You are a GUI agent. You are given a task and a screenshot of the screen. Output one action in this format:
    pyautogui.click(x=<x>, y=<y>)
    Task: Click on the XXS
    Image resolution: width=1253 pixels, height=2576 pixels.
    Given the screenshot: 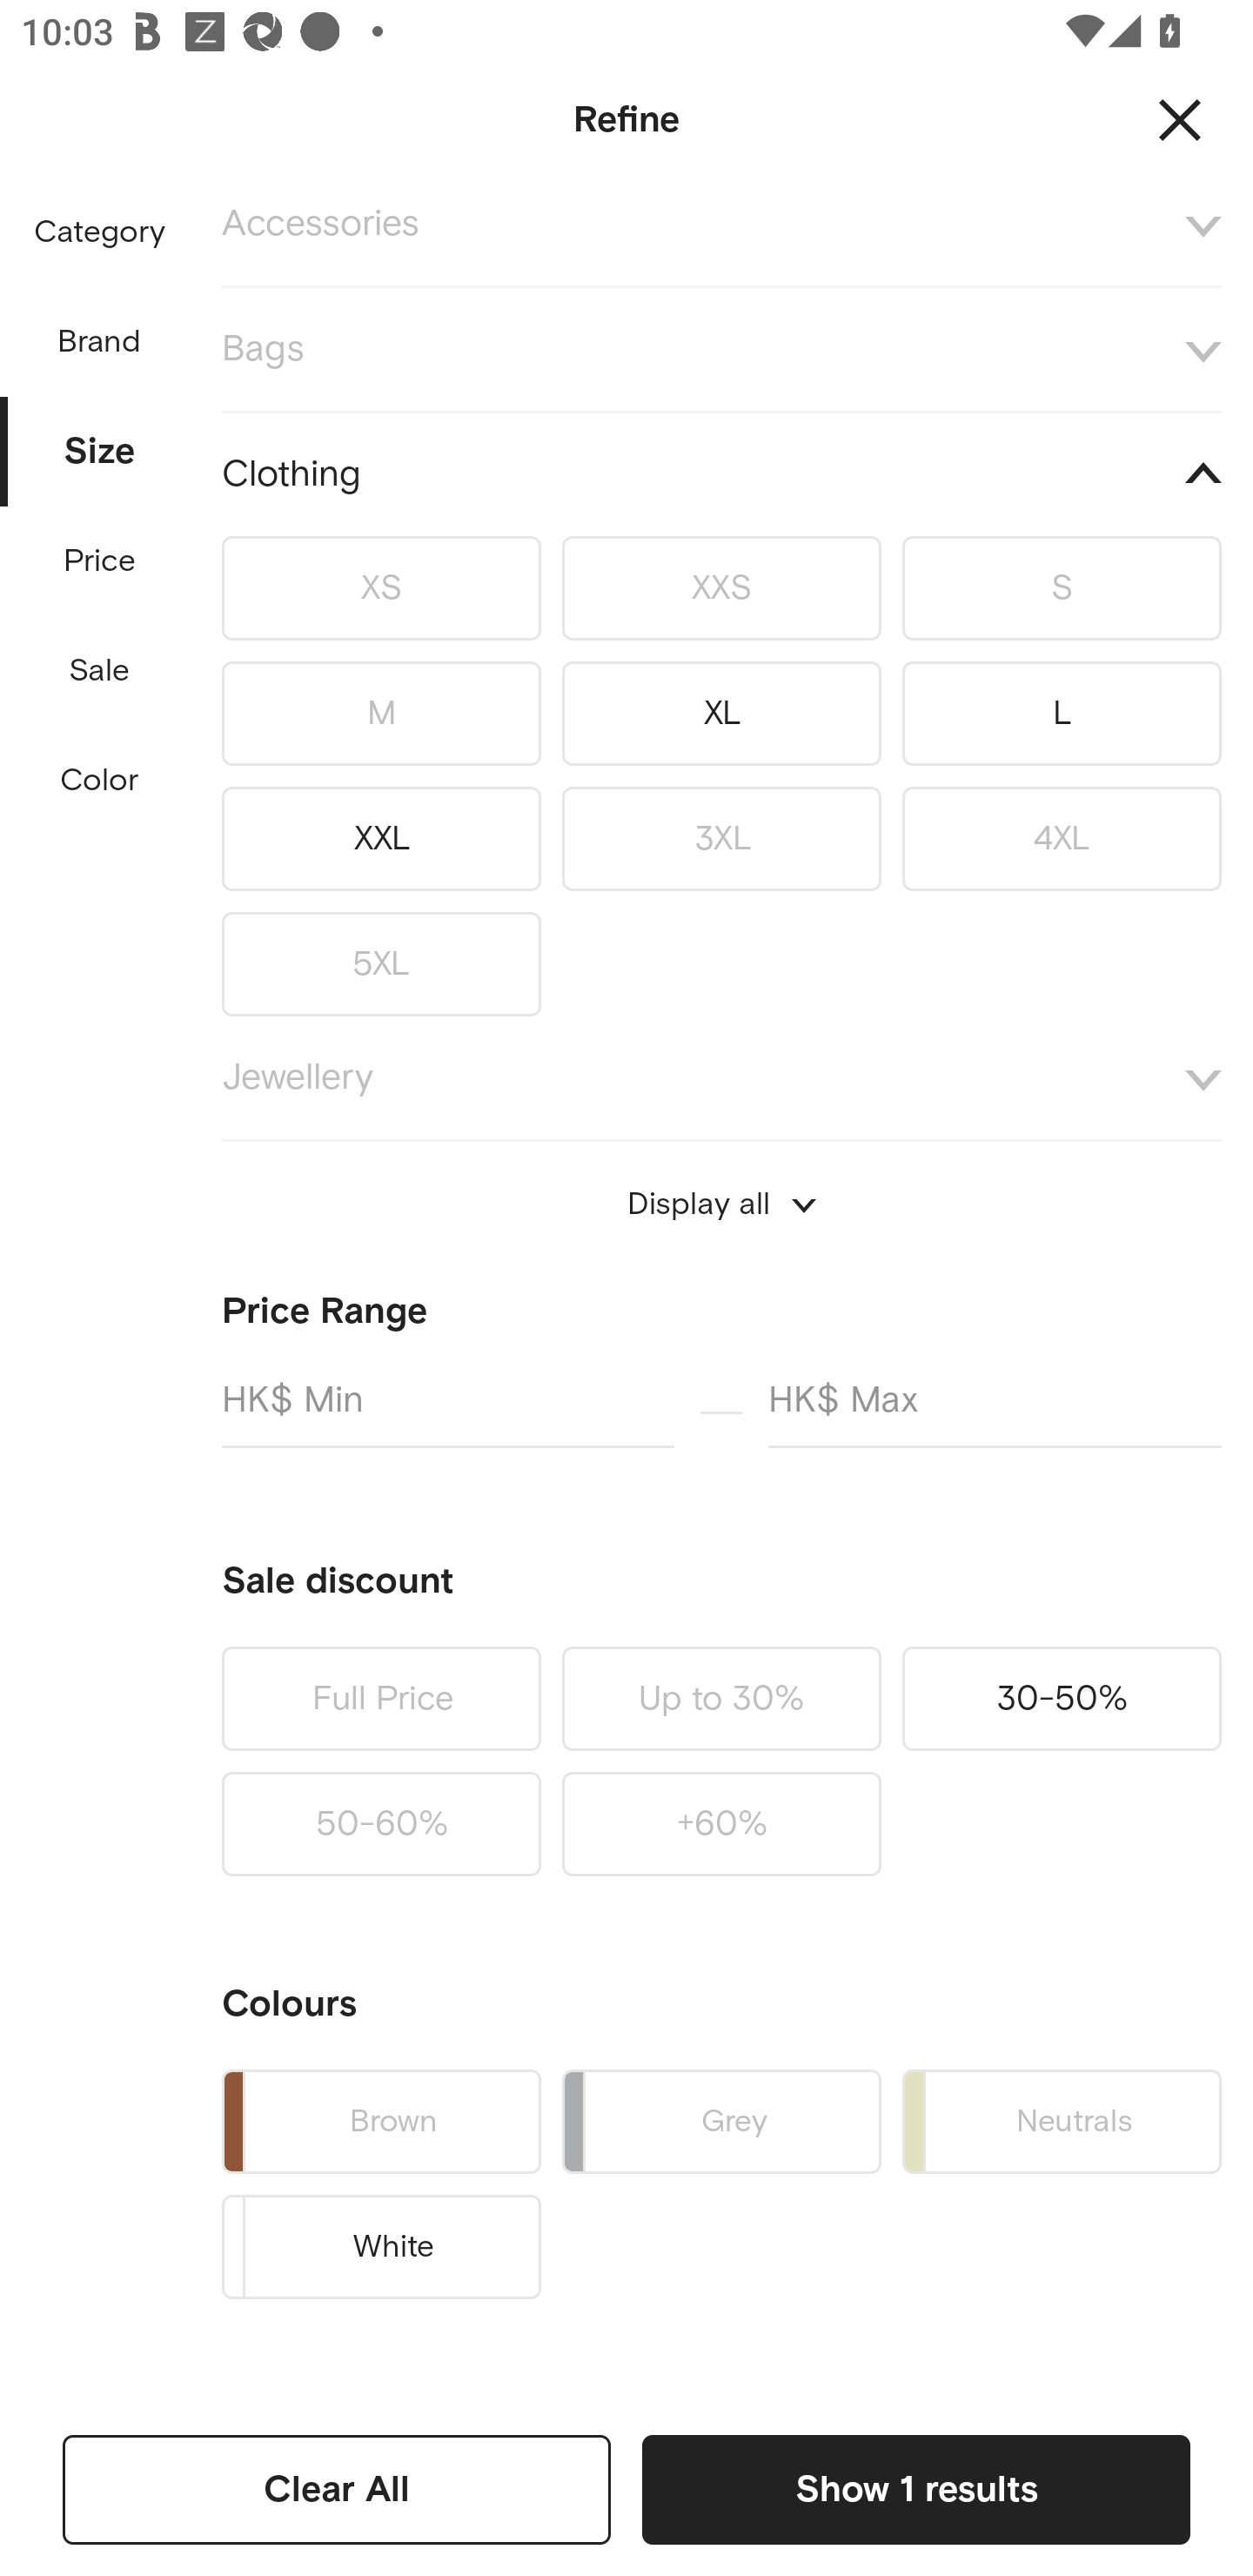 What is the action you would take?
    pyautogui.click(x=721, y=588)
    